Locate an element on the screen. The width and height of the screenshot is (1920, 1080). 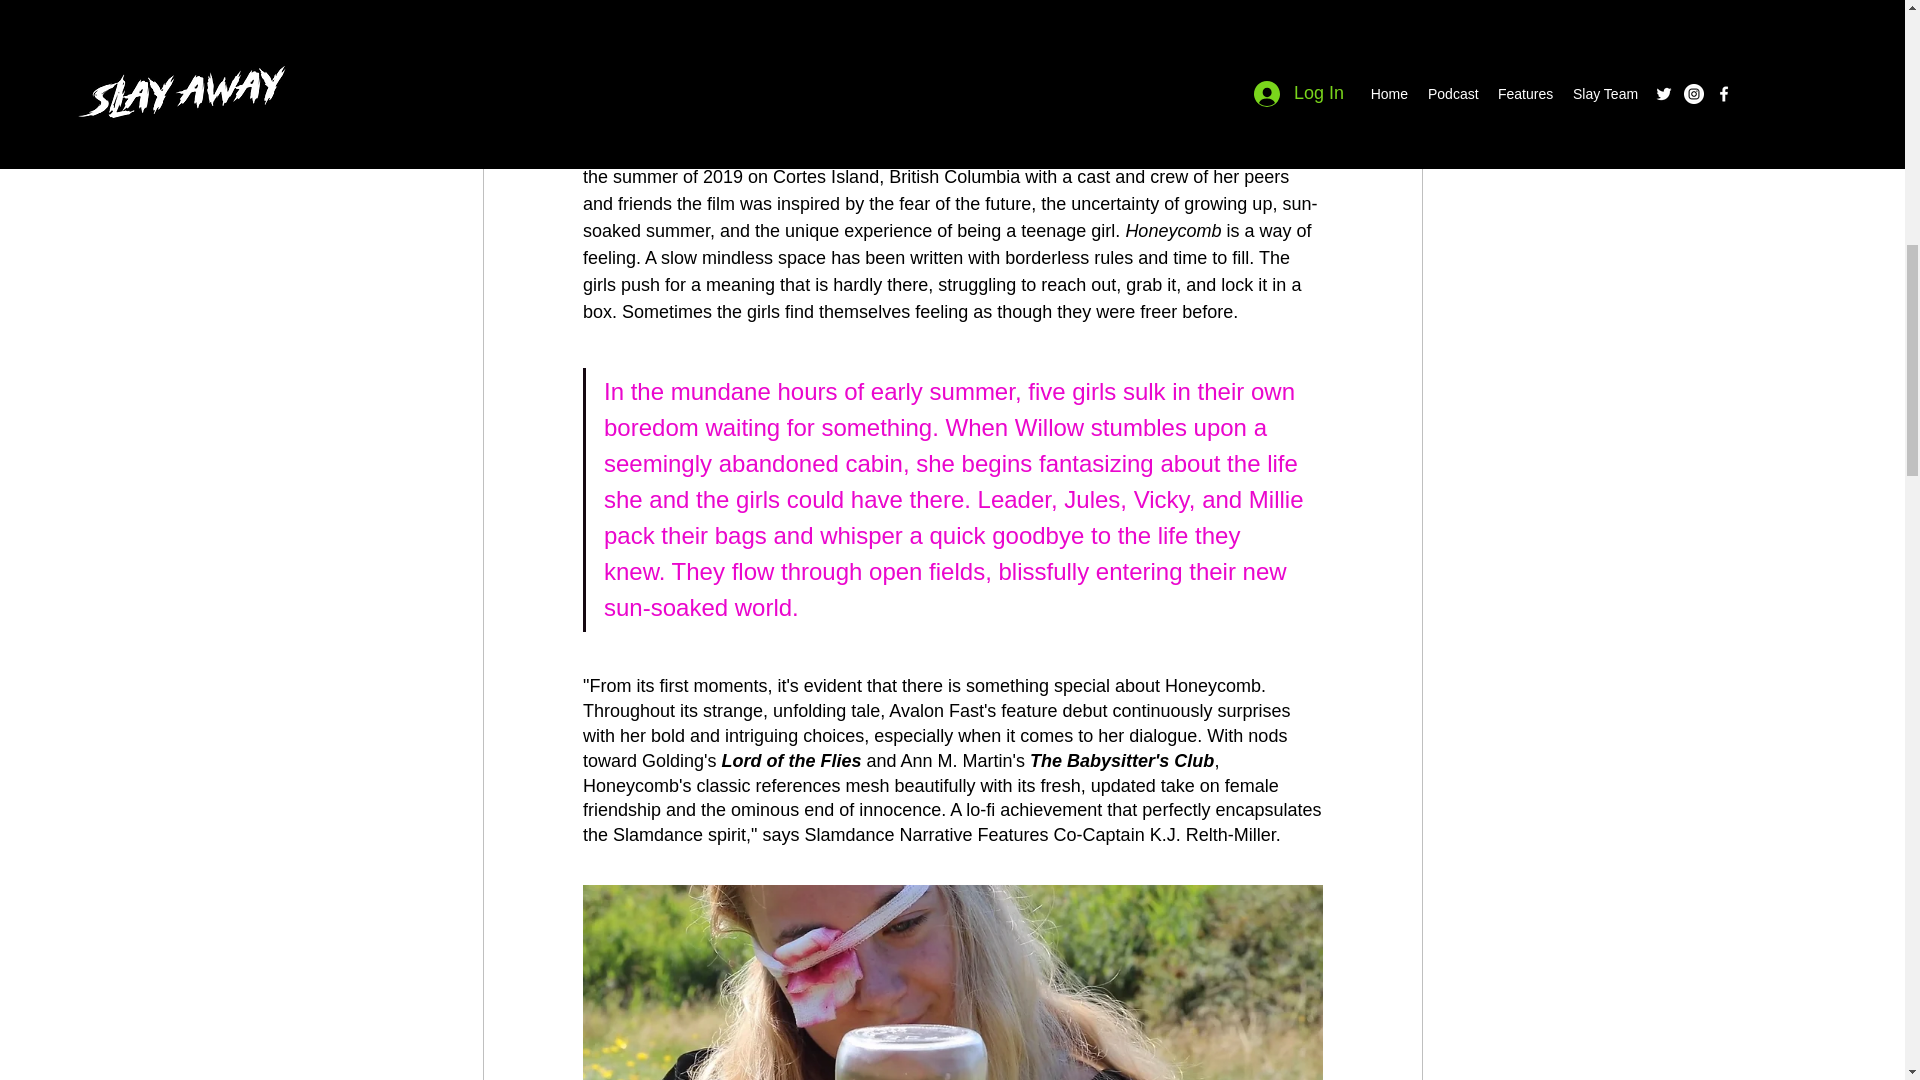
Avalon Fast is located at coordinates (1202, 150).